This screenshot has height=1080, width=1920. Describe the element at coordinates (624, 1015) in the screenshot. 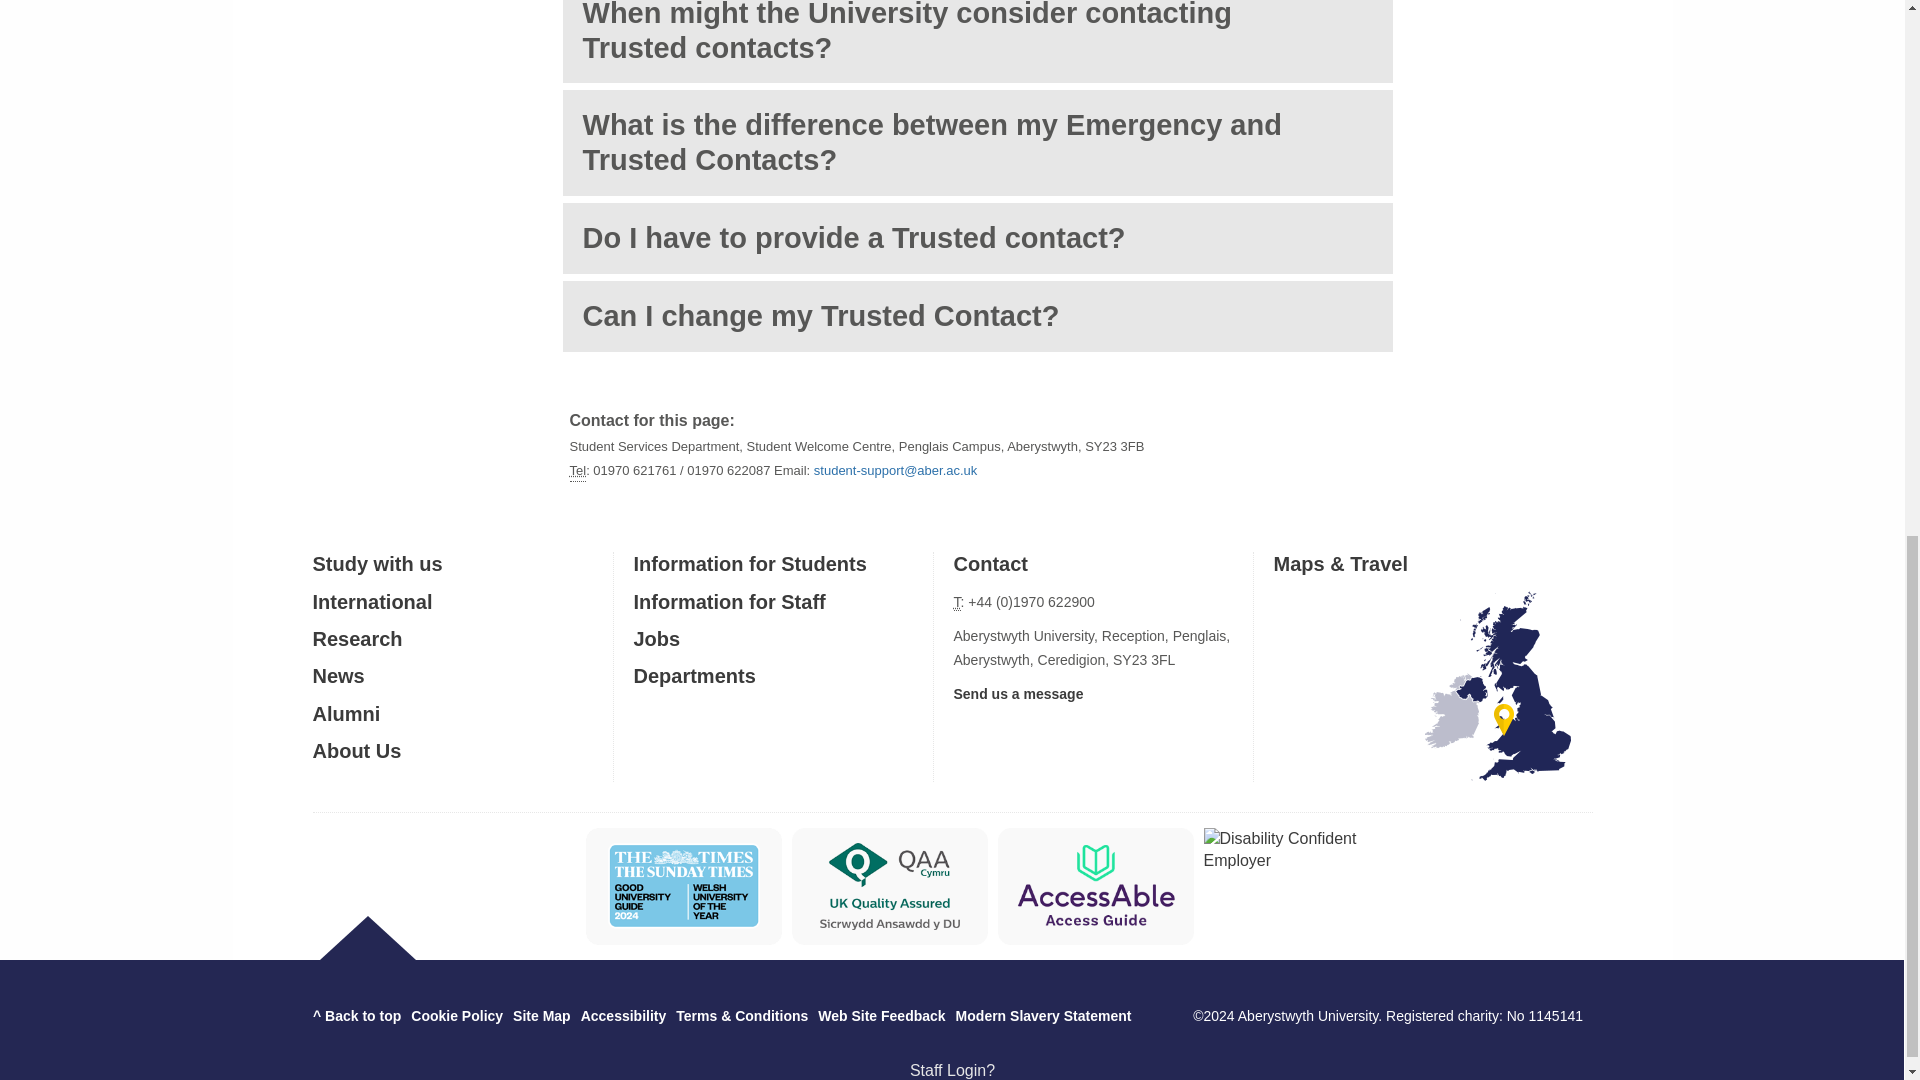

I see `Accessibility information` at that location.